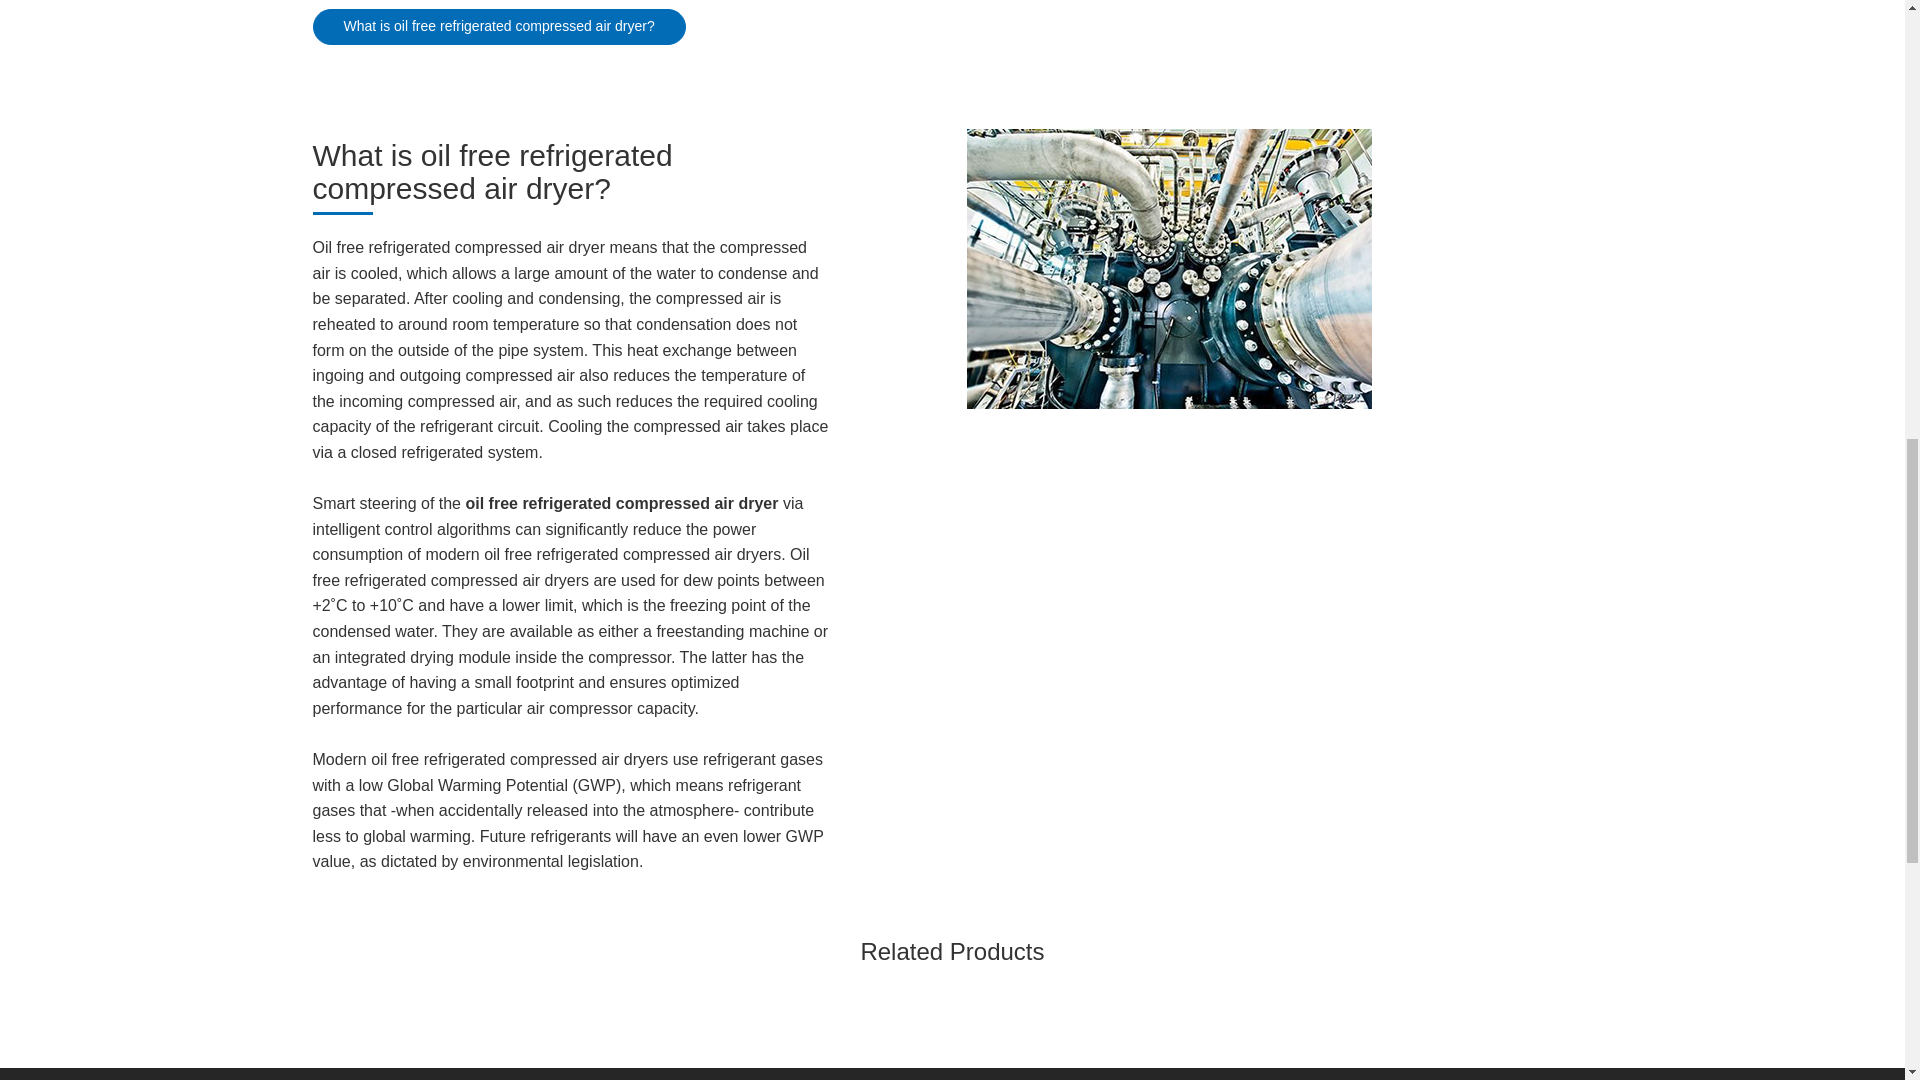 Image resolution: width=1920 pixels, height=1080 pixels. I want to click on oil free refrigerated compressed air dryer, so click(620, 502).